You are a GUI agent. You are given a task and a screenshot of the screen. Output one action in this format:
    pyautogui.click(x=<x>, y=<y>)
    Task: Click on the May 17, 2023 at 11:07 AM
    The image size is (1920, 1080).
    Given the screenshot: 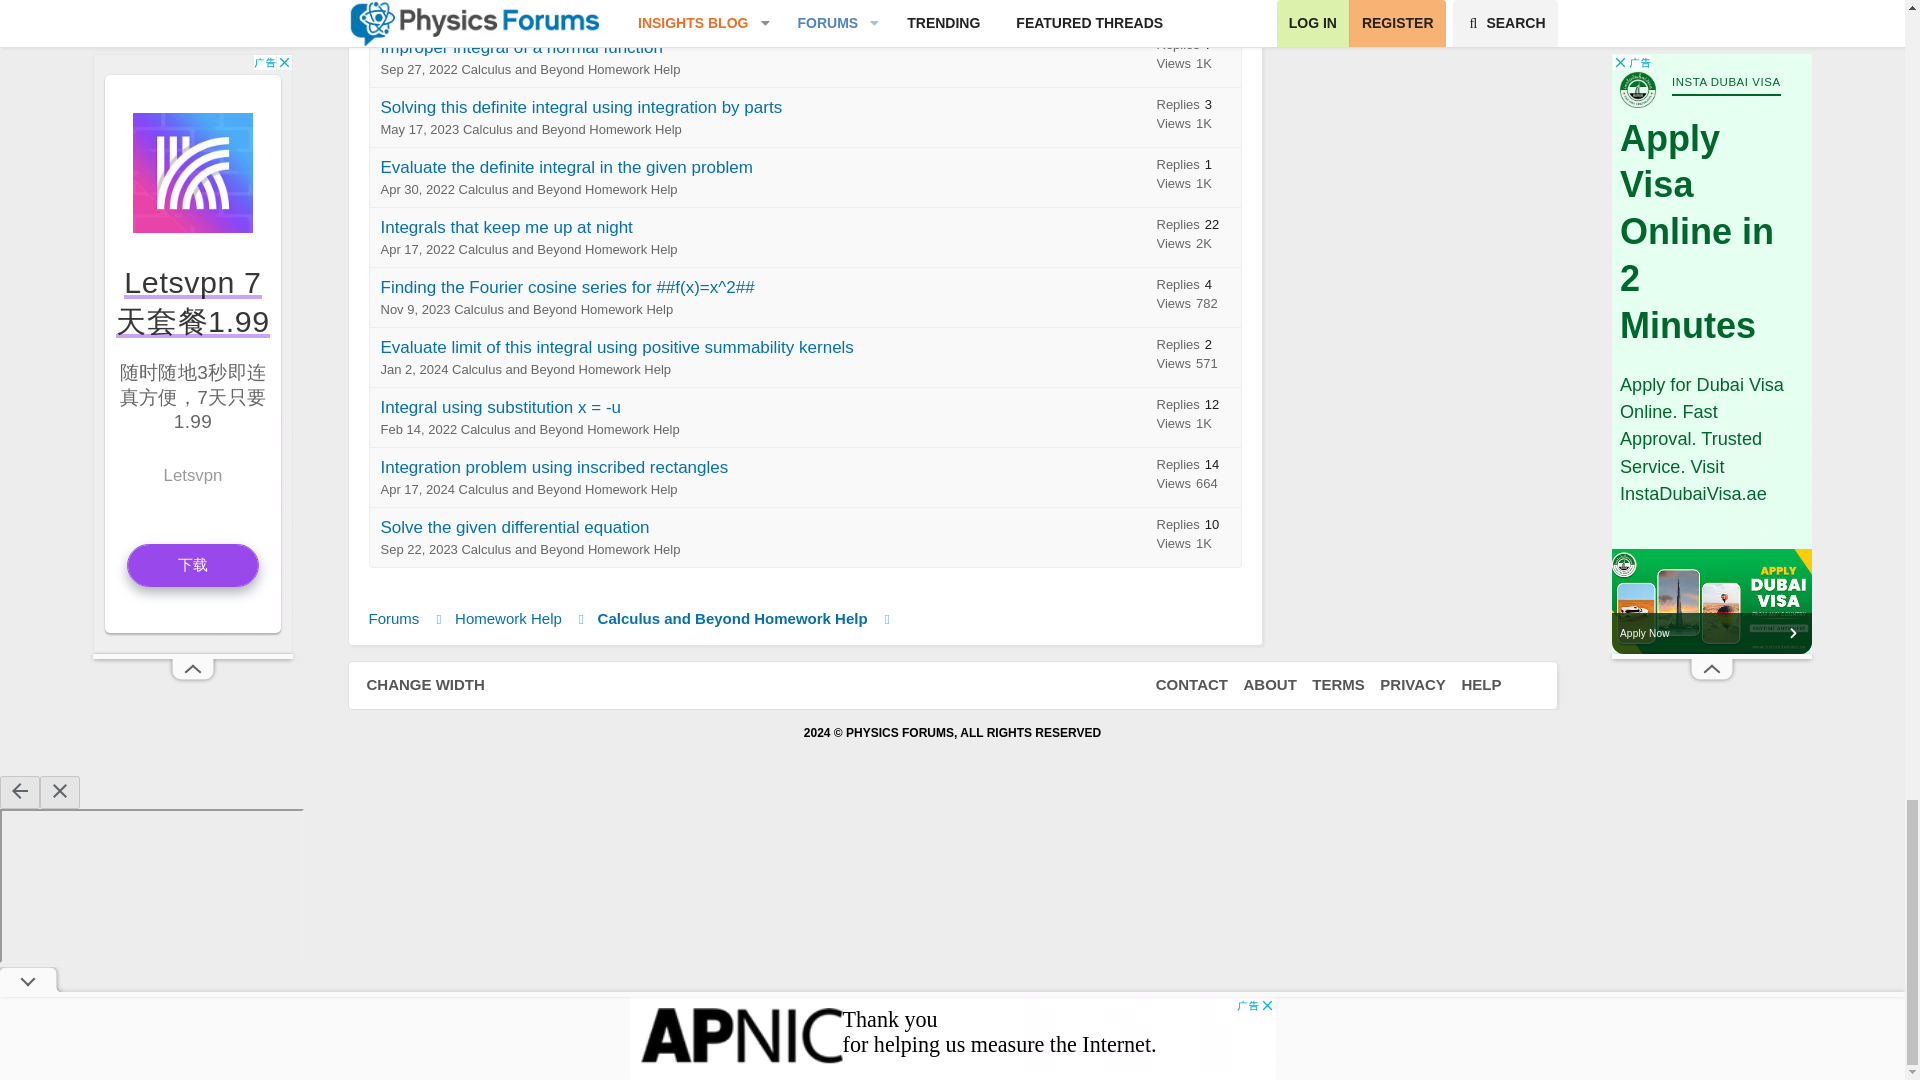 What is the action you would take?
    pyautogui.click(x=419, y=130)
    